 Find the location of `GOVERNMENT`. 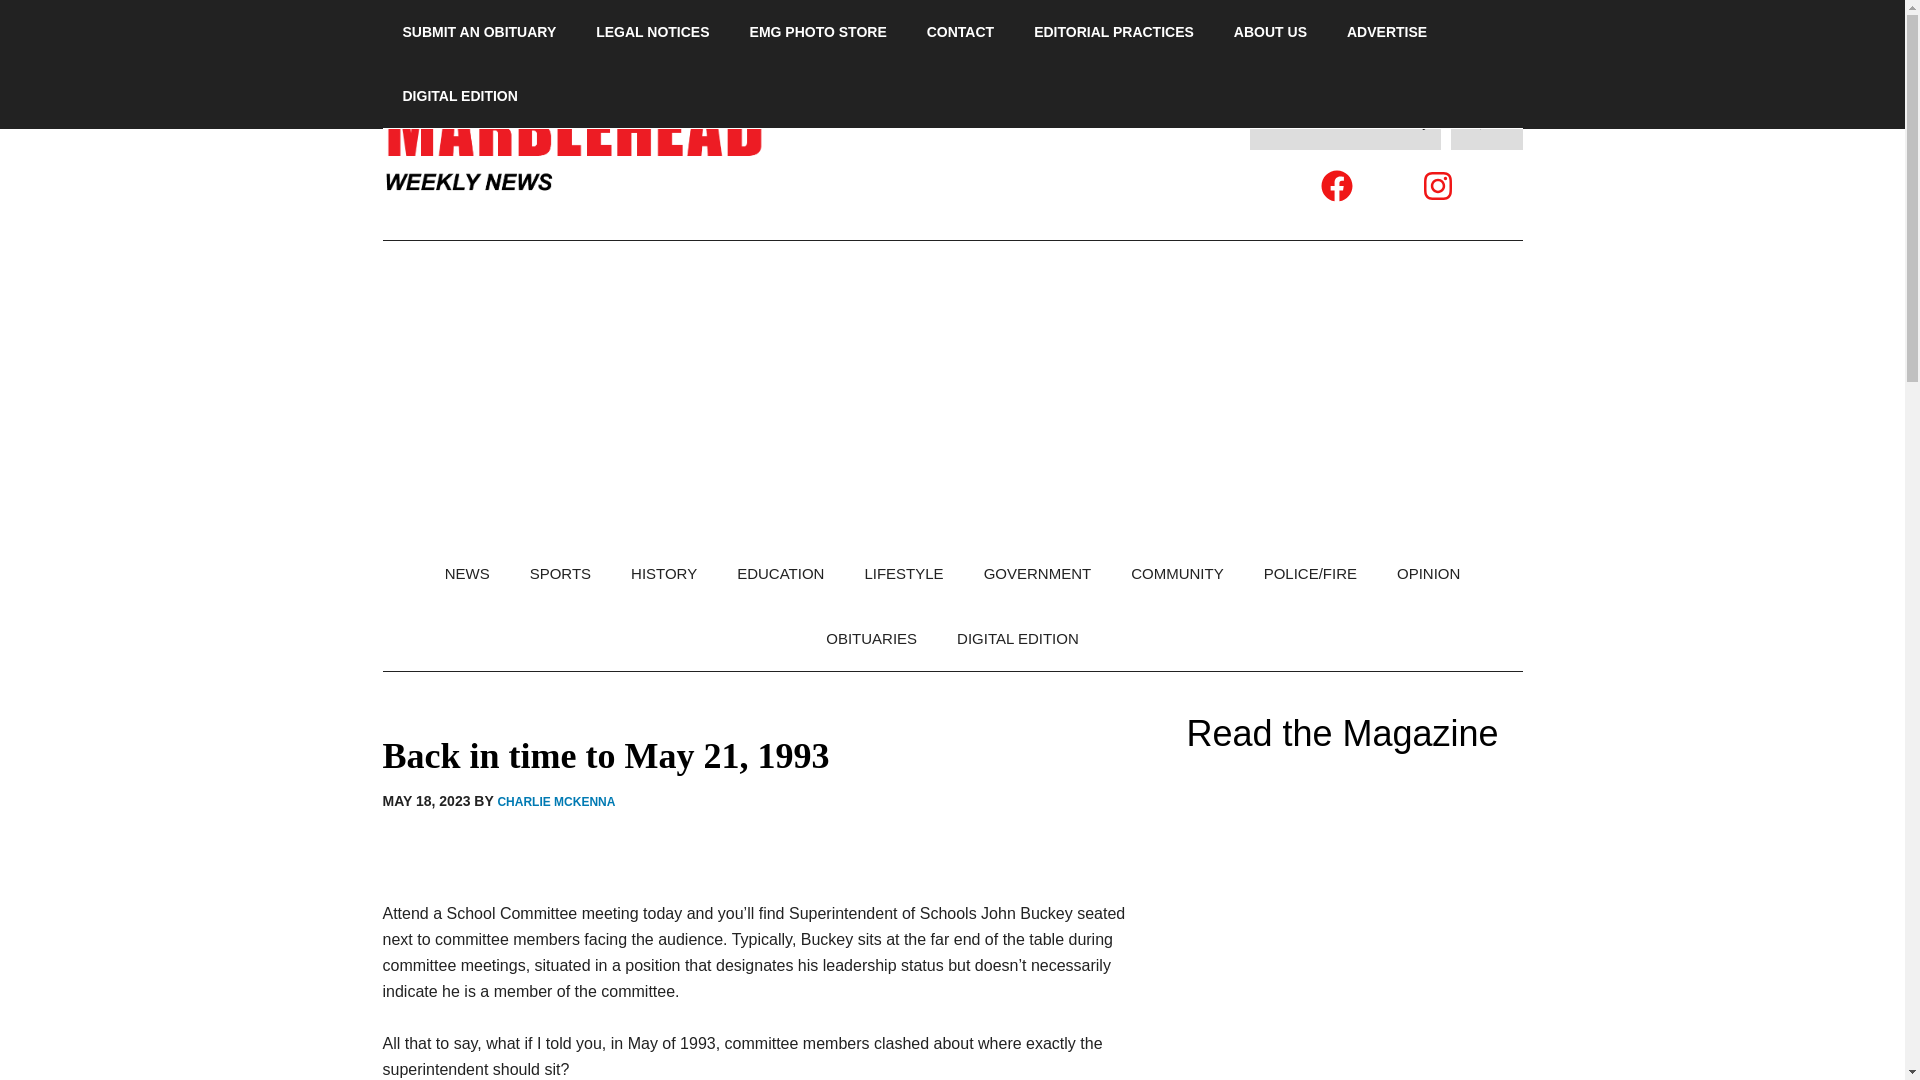

GOVERNMENT is located at coordinates (1037, 573).